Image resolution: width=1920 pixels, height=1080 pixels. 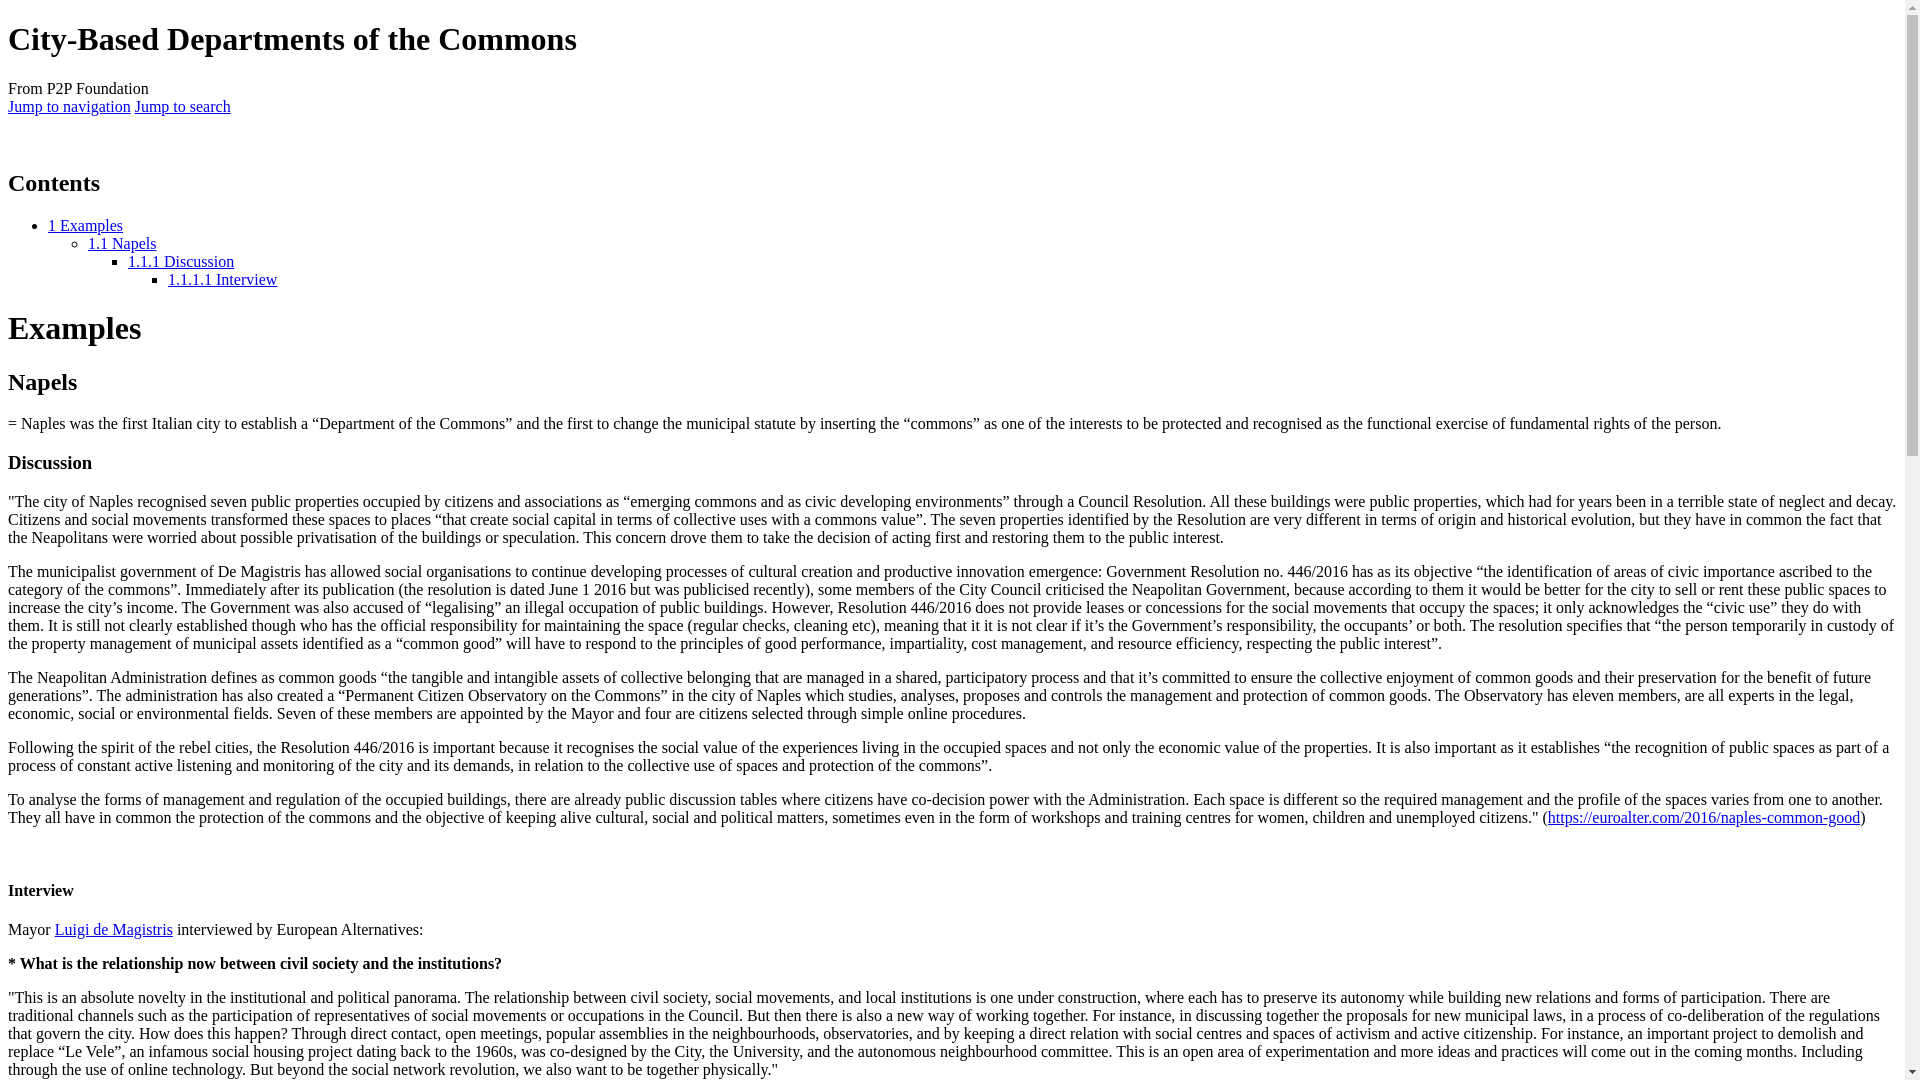 What do you see at coordinates (181, 261) in the screenshot?
I see `1.1.1 Discussion` at bounding box center [181, 261].